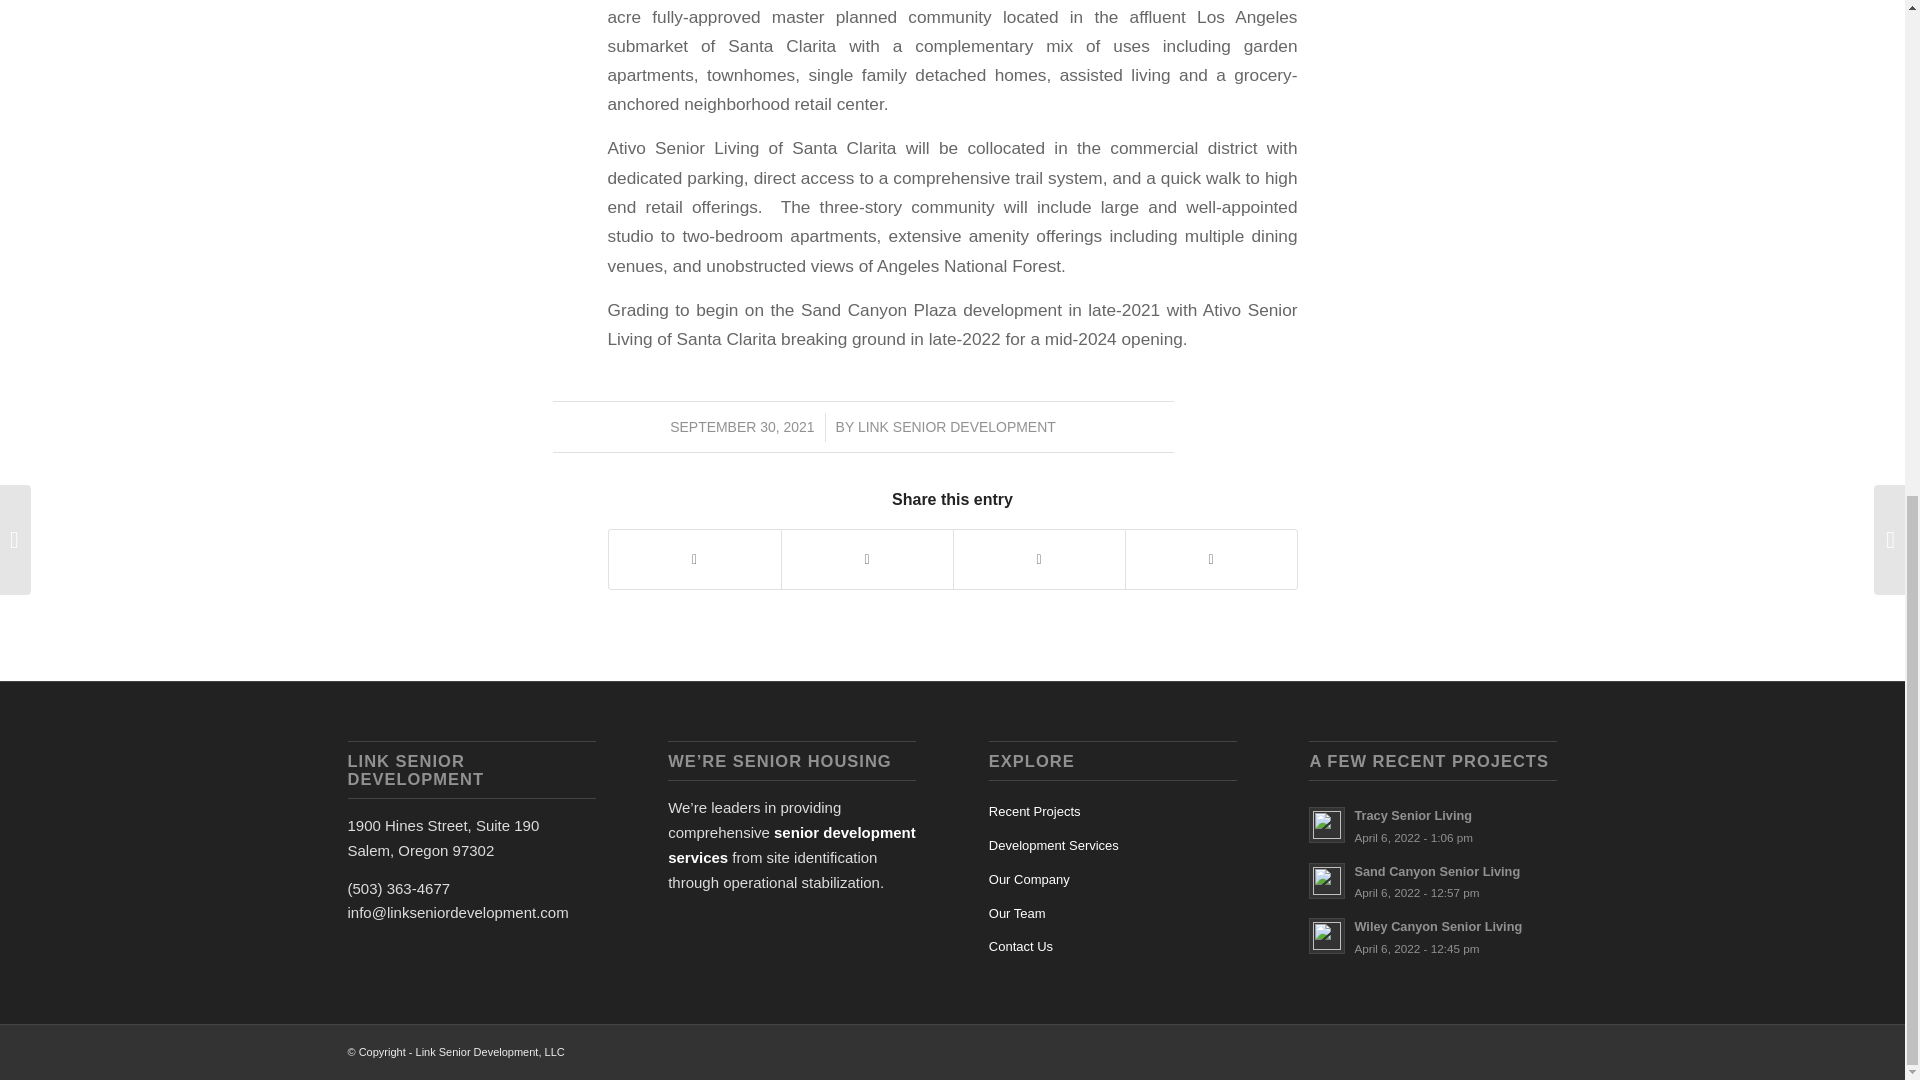  I want to click on Tracy Senior Living, so click(957, 427).